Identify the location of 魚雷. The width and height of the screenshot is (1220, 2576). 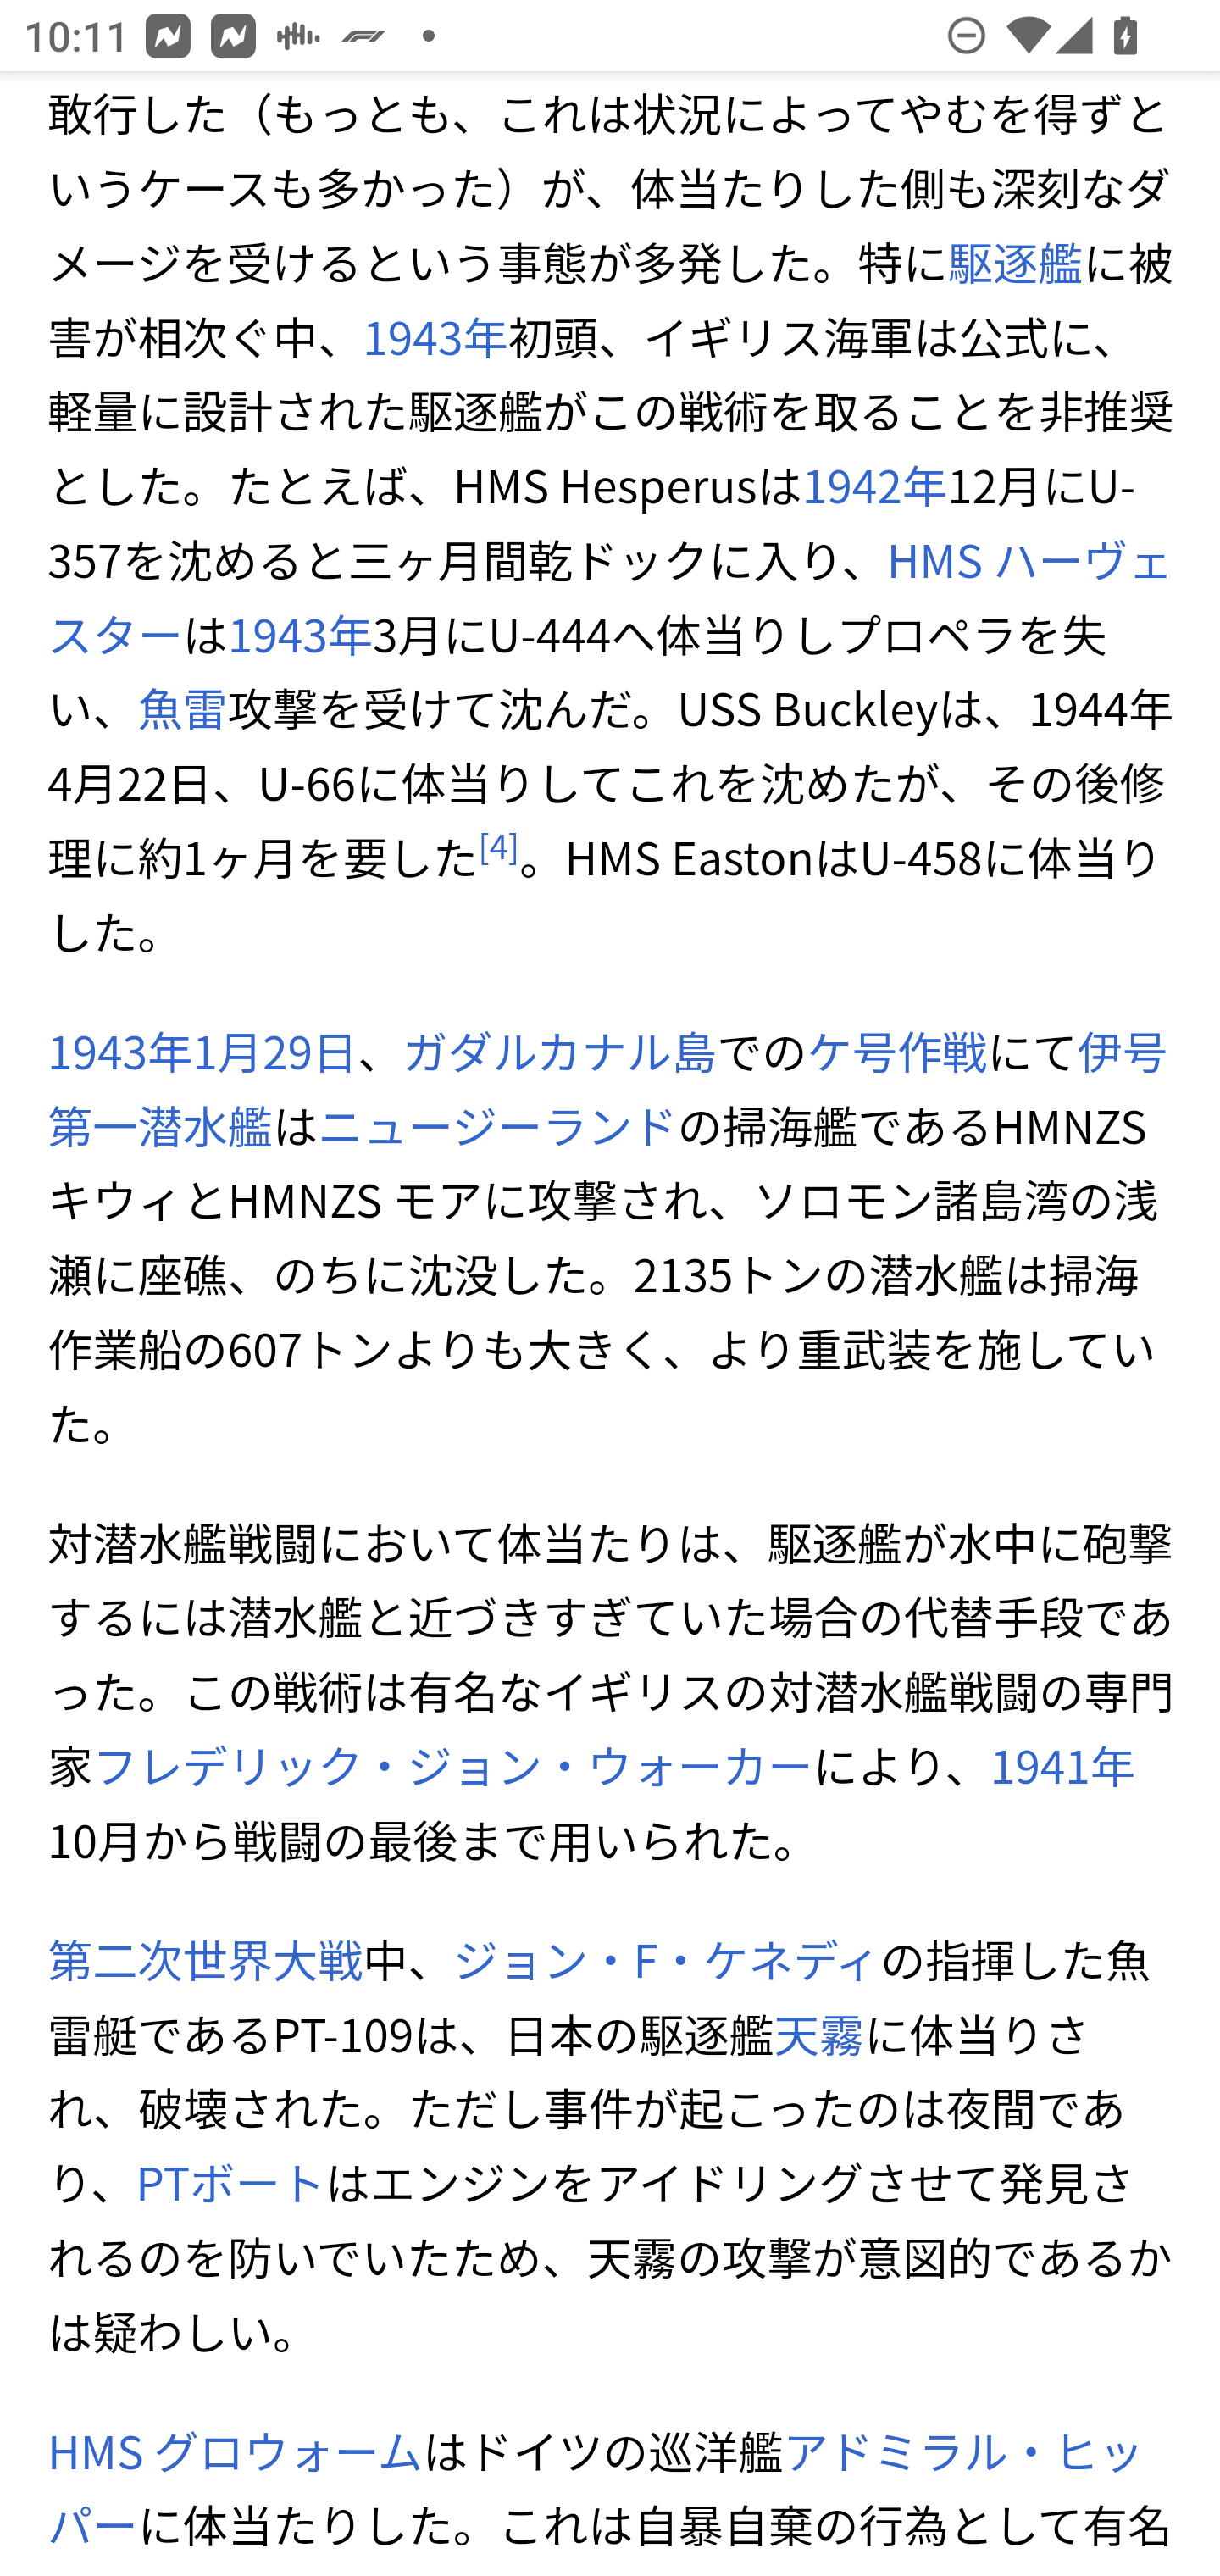
(182, 709).